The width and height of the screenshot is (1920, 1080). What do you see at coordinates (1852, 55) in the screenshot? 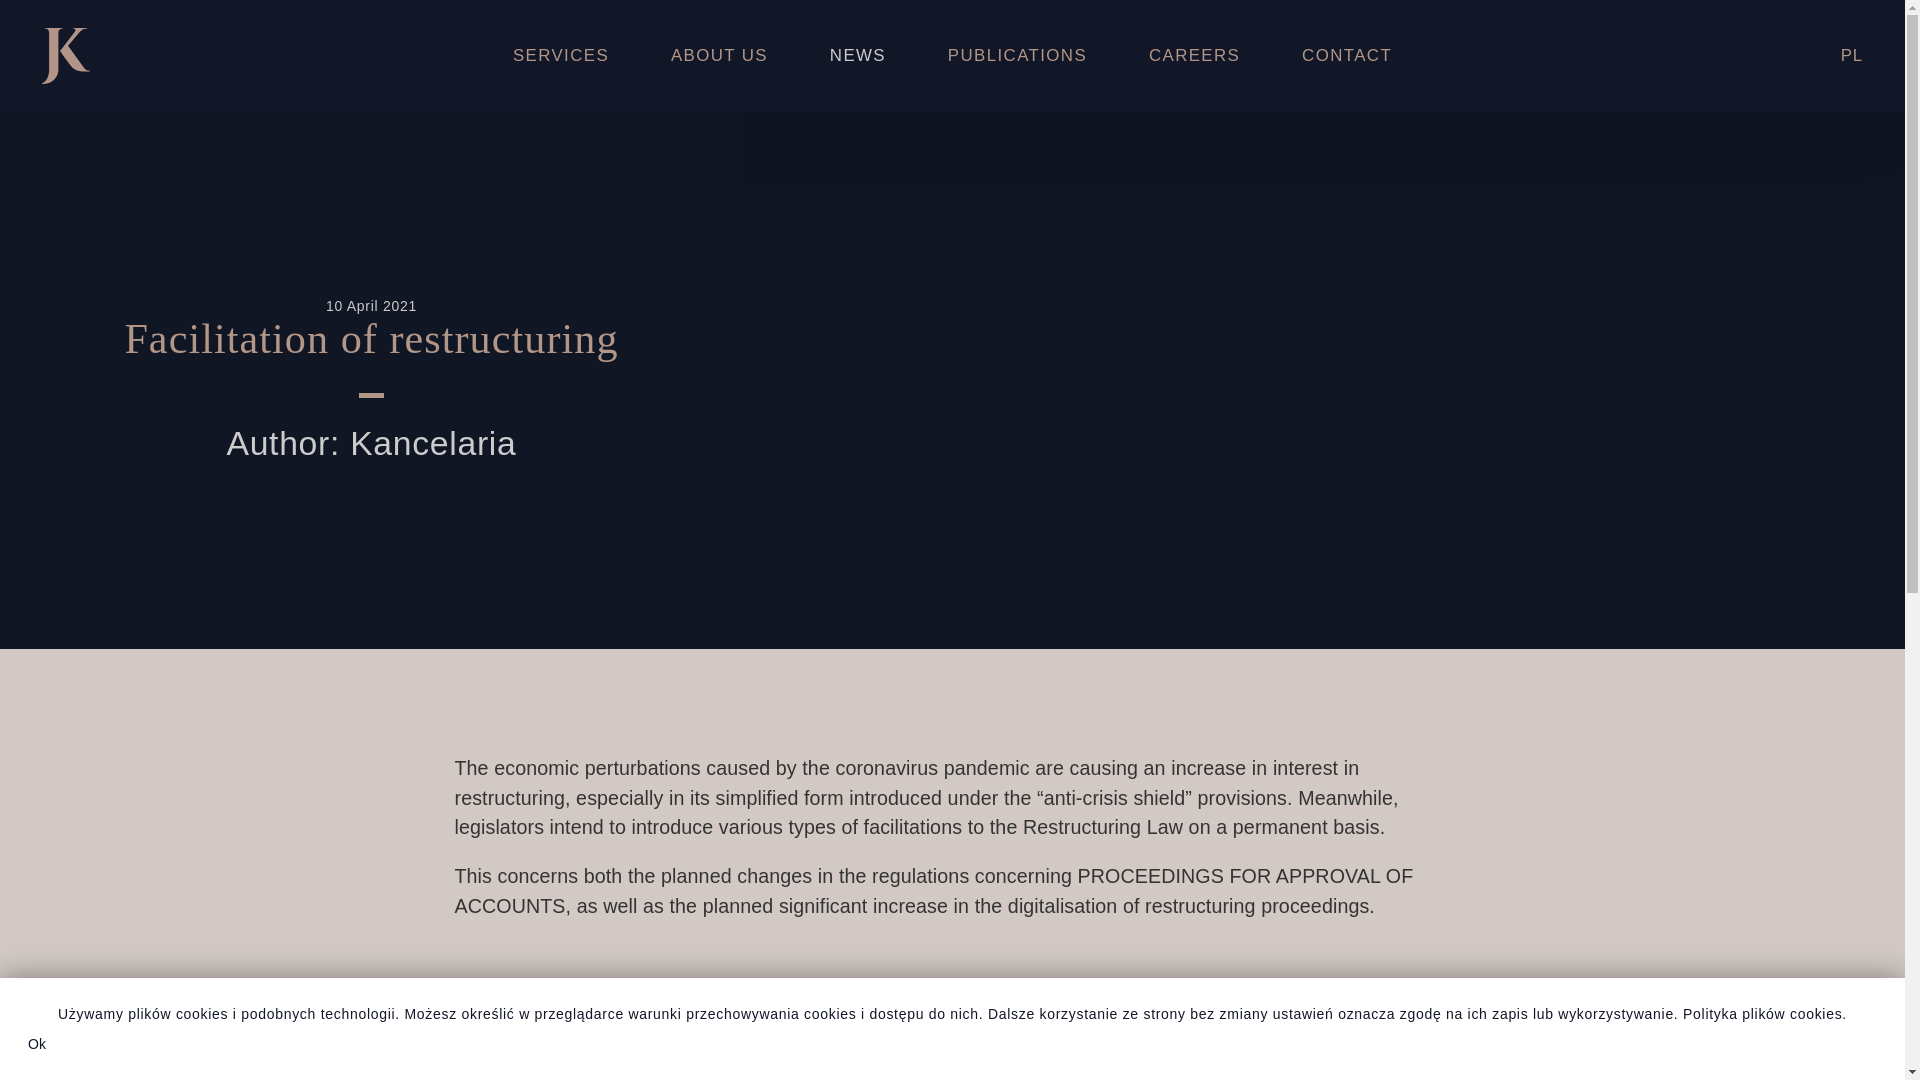
I see `PL` at bounding box center [1852, 55].